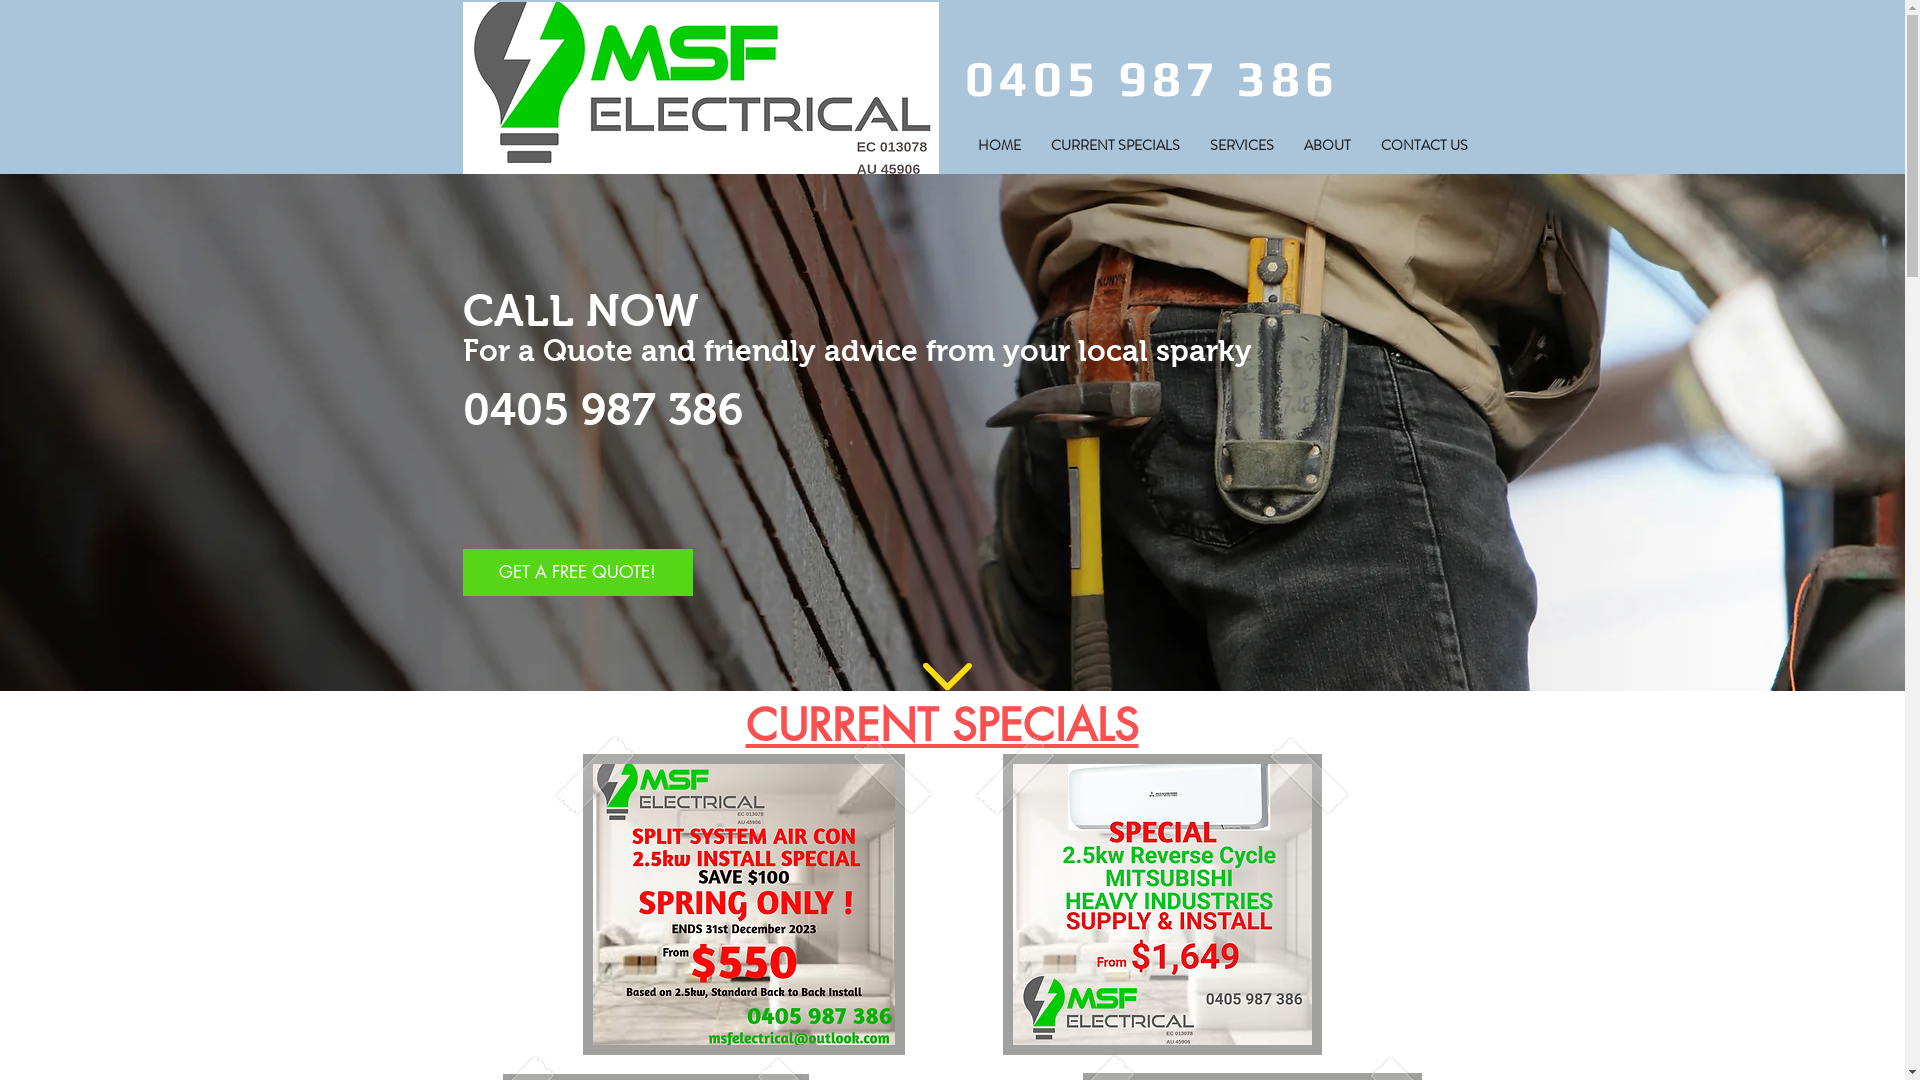 The width and height of the screenshot is (1920, 1080). Describe the element at coordinates (1116, 146) in the screenshot. I see `CURRENT SPECIALS` at that location.